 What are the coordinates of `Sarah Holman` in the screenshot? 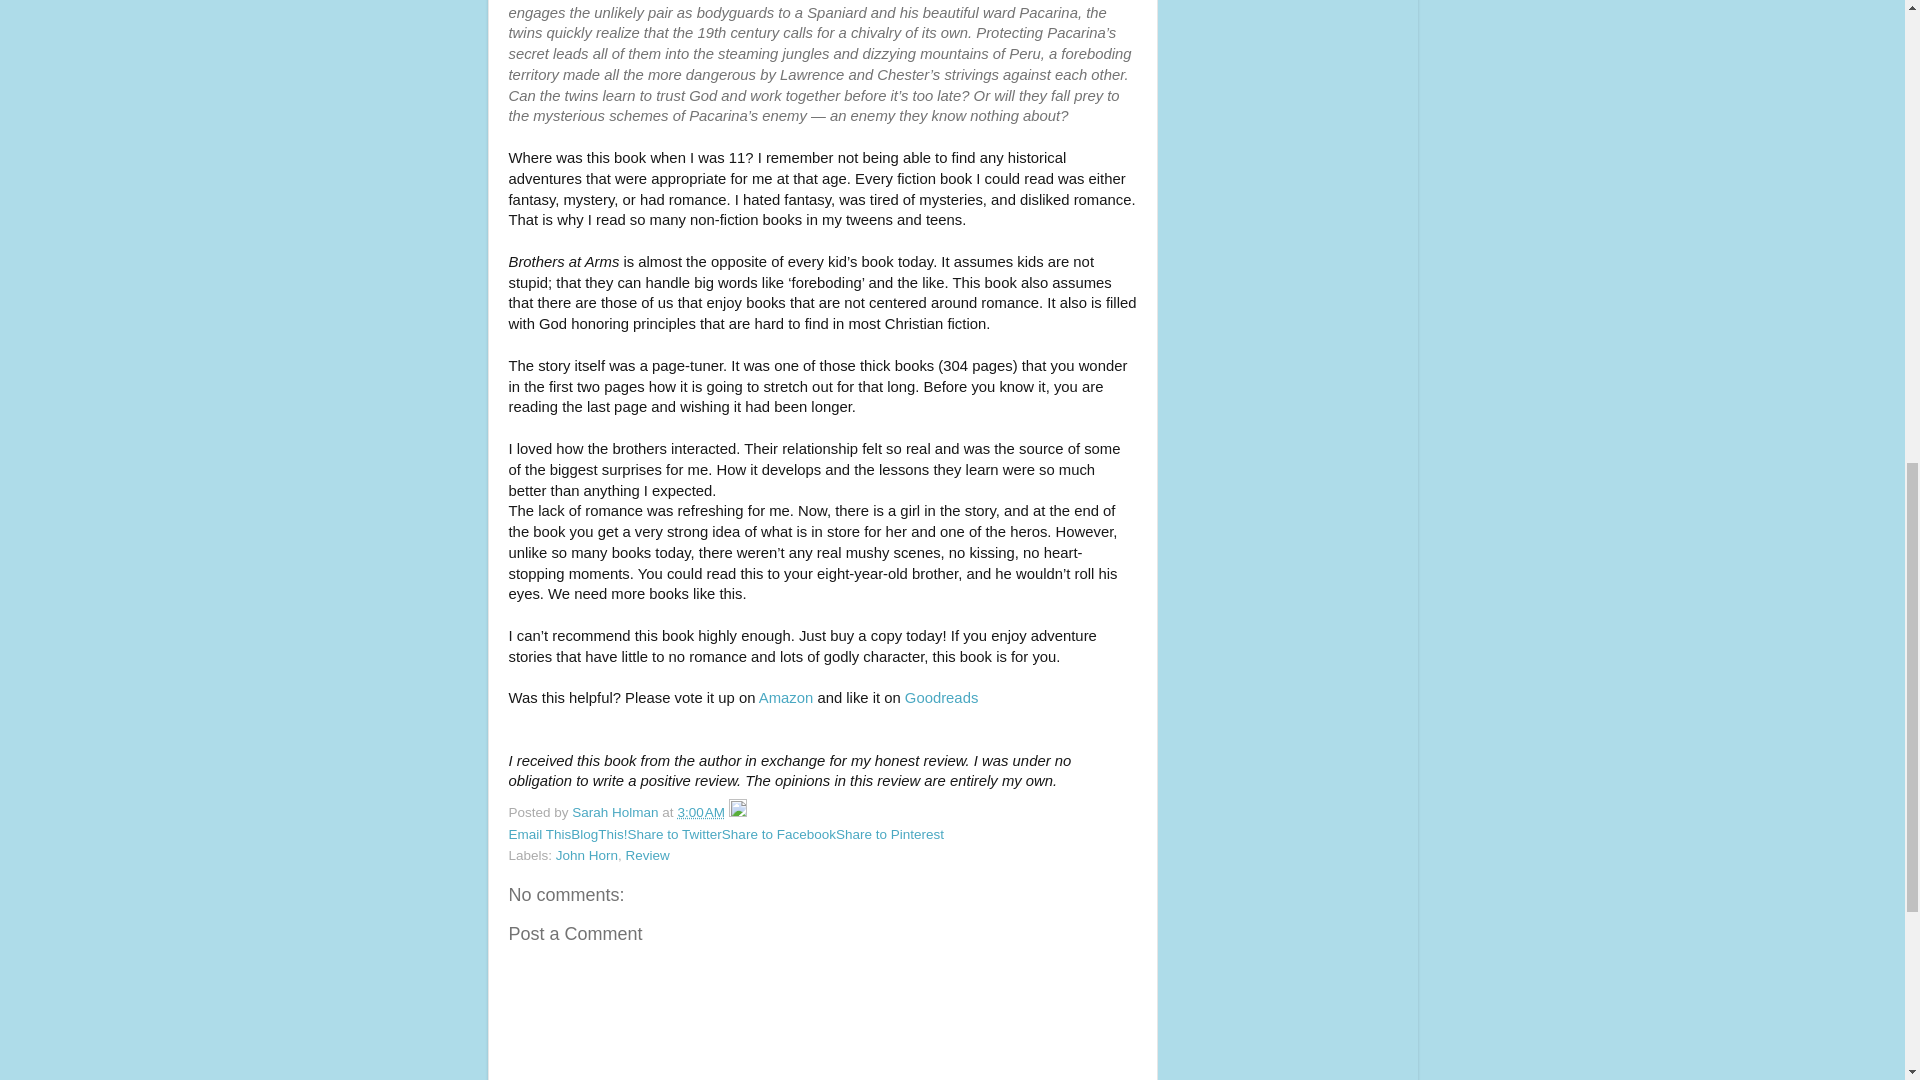 It's located at (617, 812).